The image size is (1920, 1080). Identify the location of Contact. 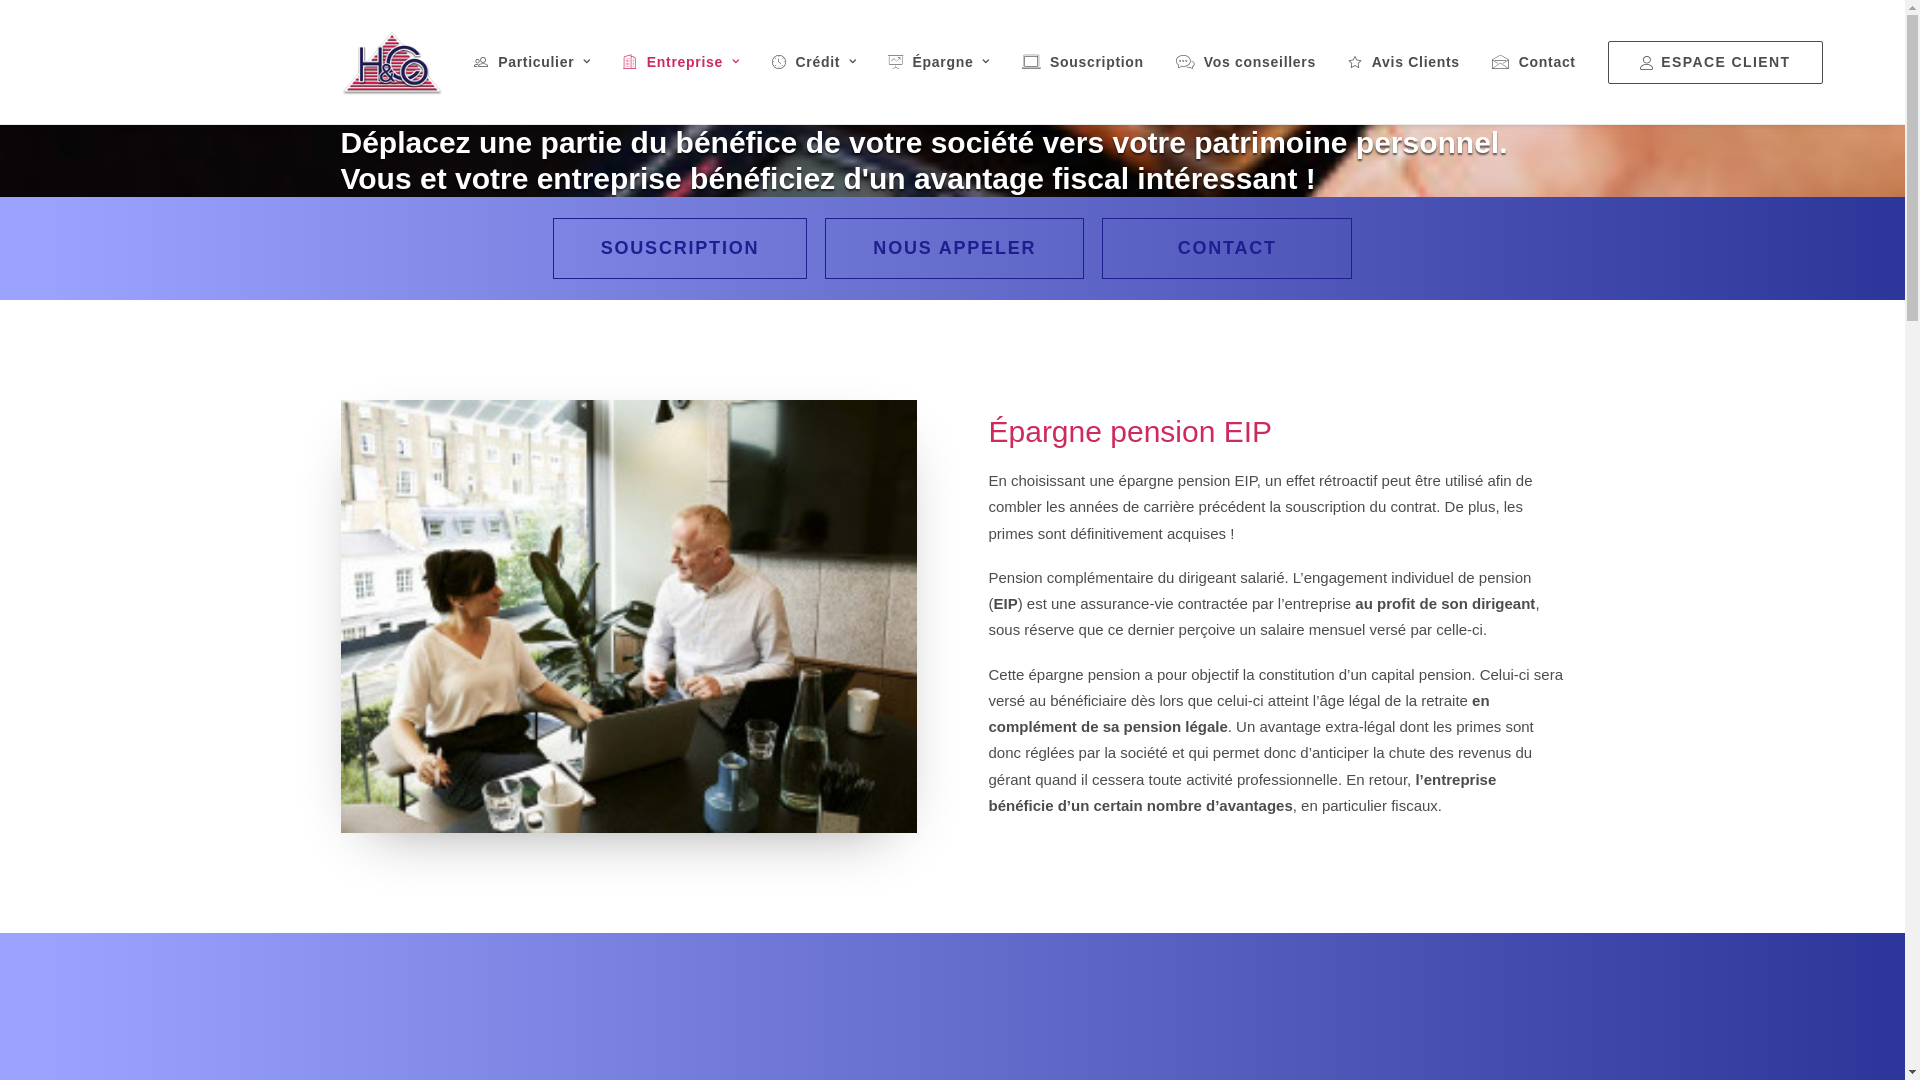
(1534, 62).